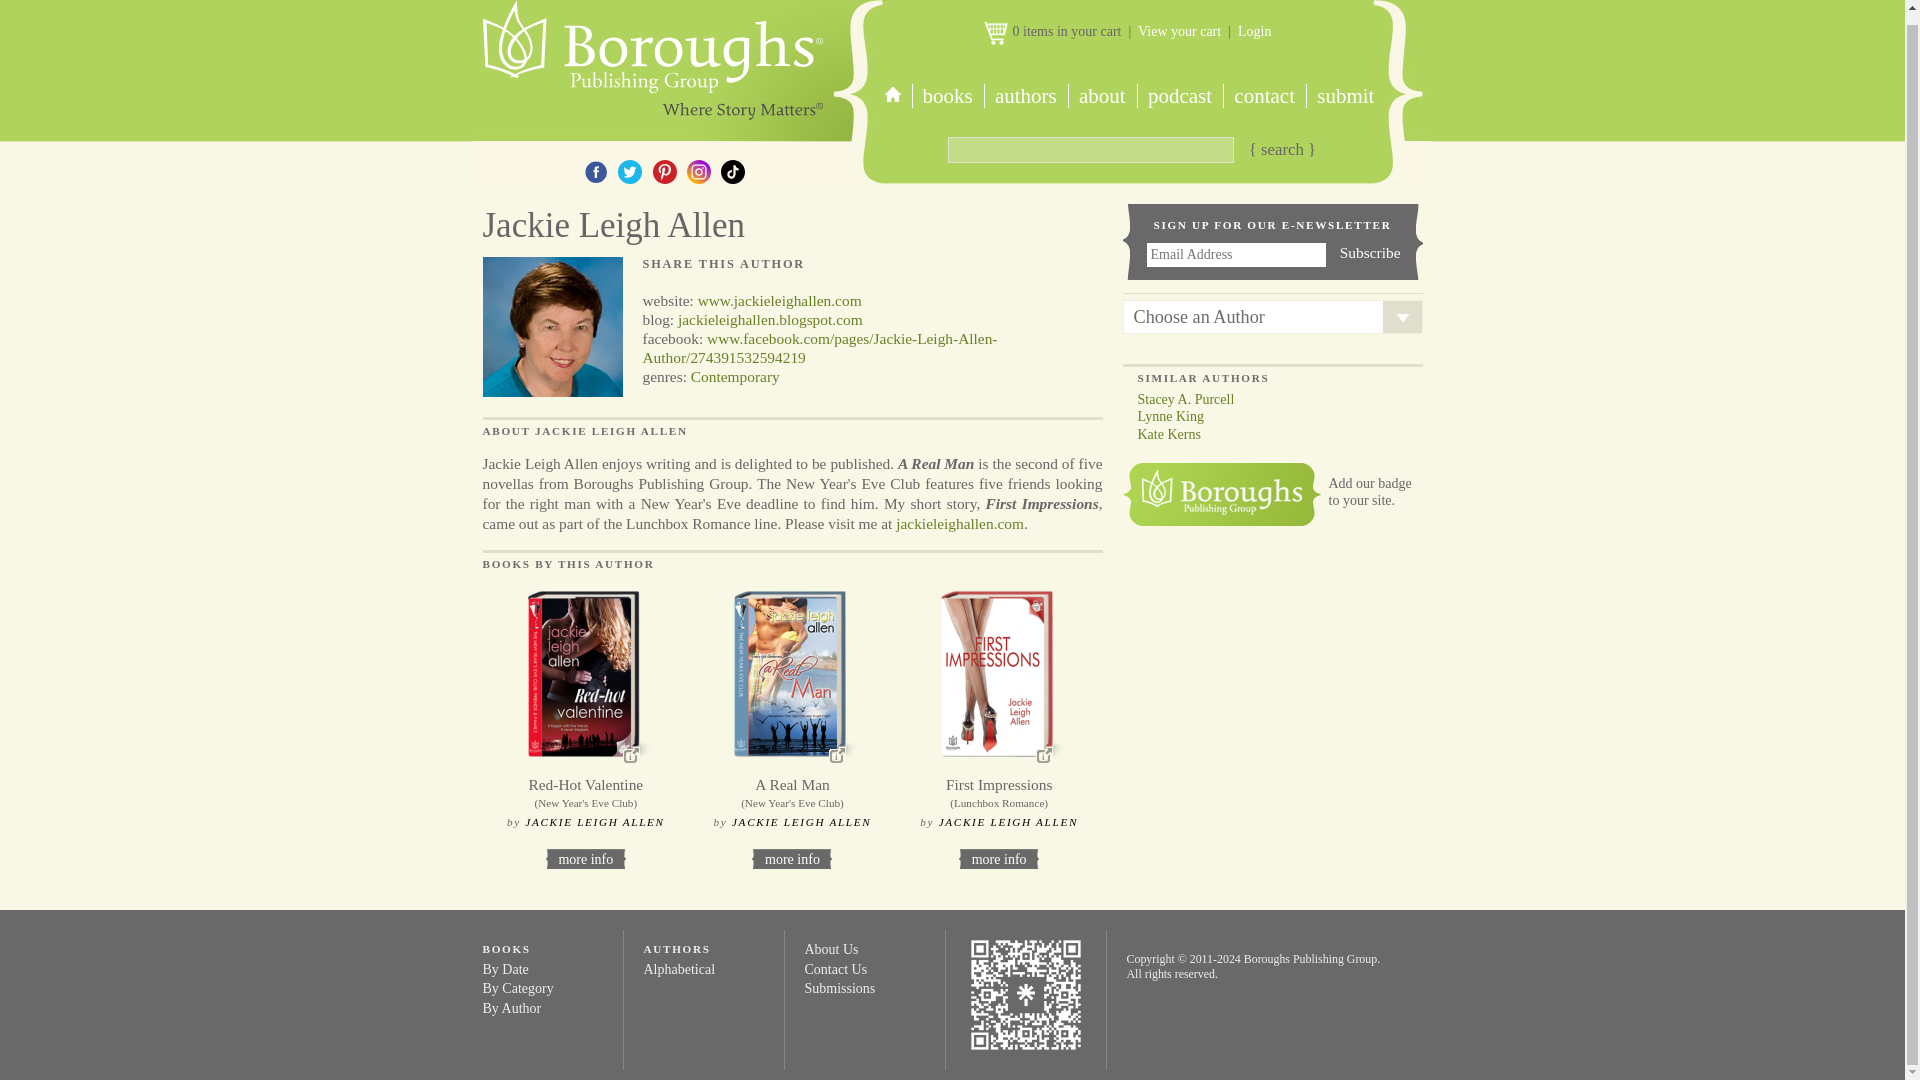  I want to click on about, so click(1102, 96).